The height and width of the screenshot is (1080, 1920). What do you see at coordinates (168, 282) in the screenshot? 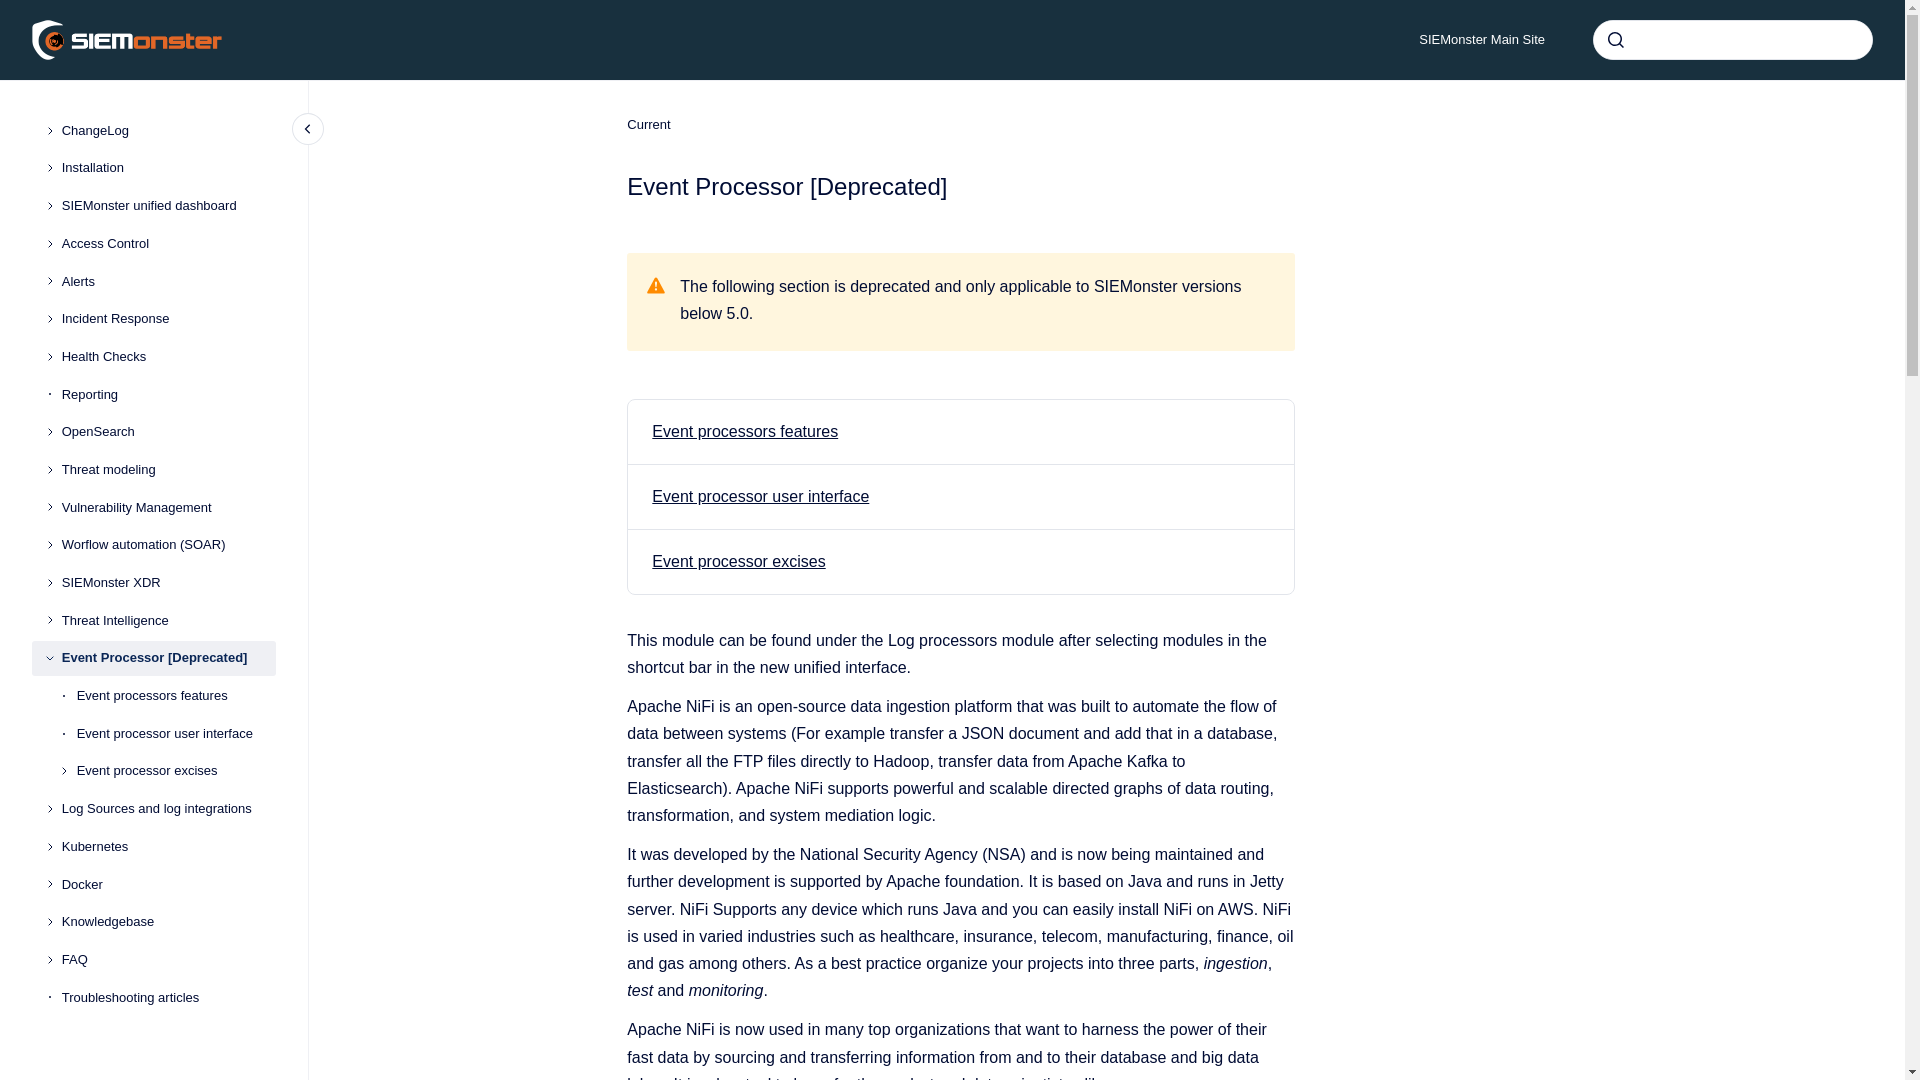
I see `Alerts` at bounding box center [168, 282].